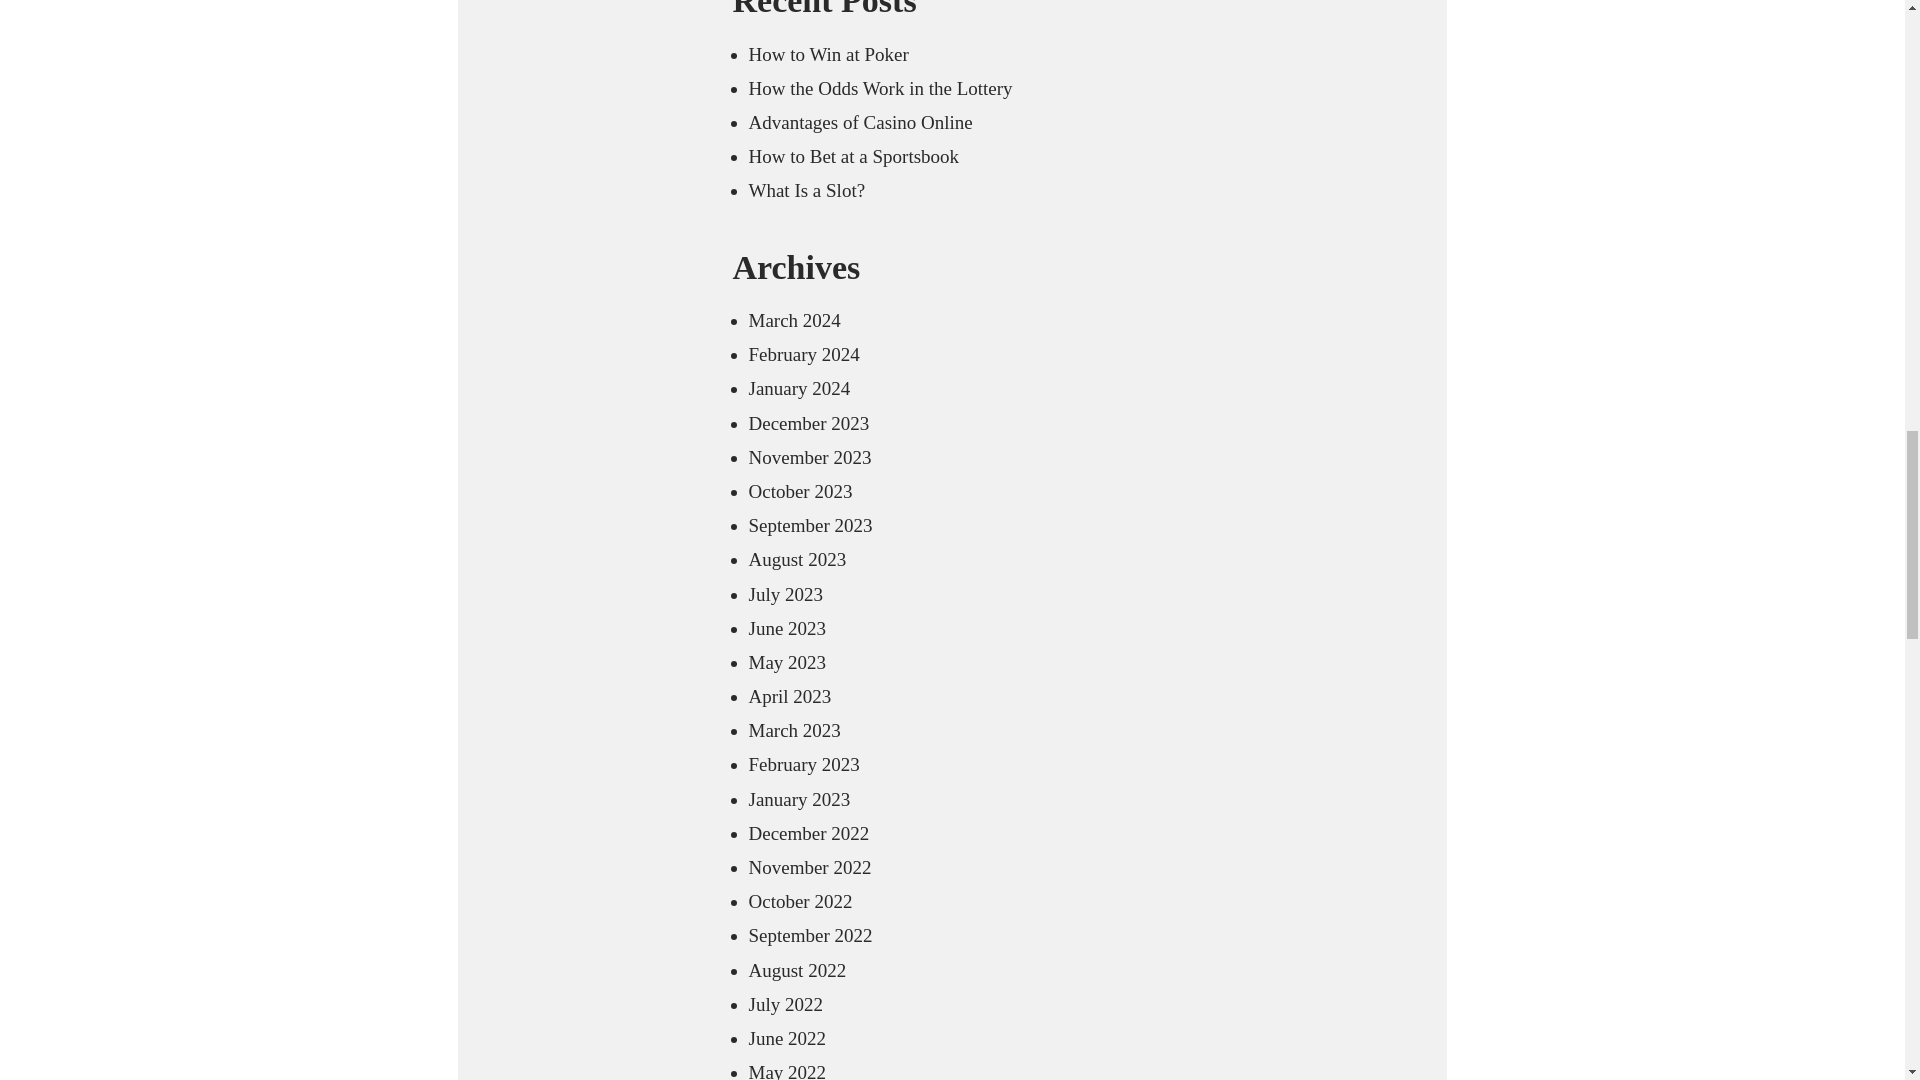 The height and width of the screenshot is (1080, 1920). Describe the element at coordinates (784, 594) in the screenshot. I see `July 2023` at that location.